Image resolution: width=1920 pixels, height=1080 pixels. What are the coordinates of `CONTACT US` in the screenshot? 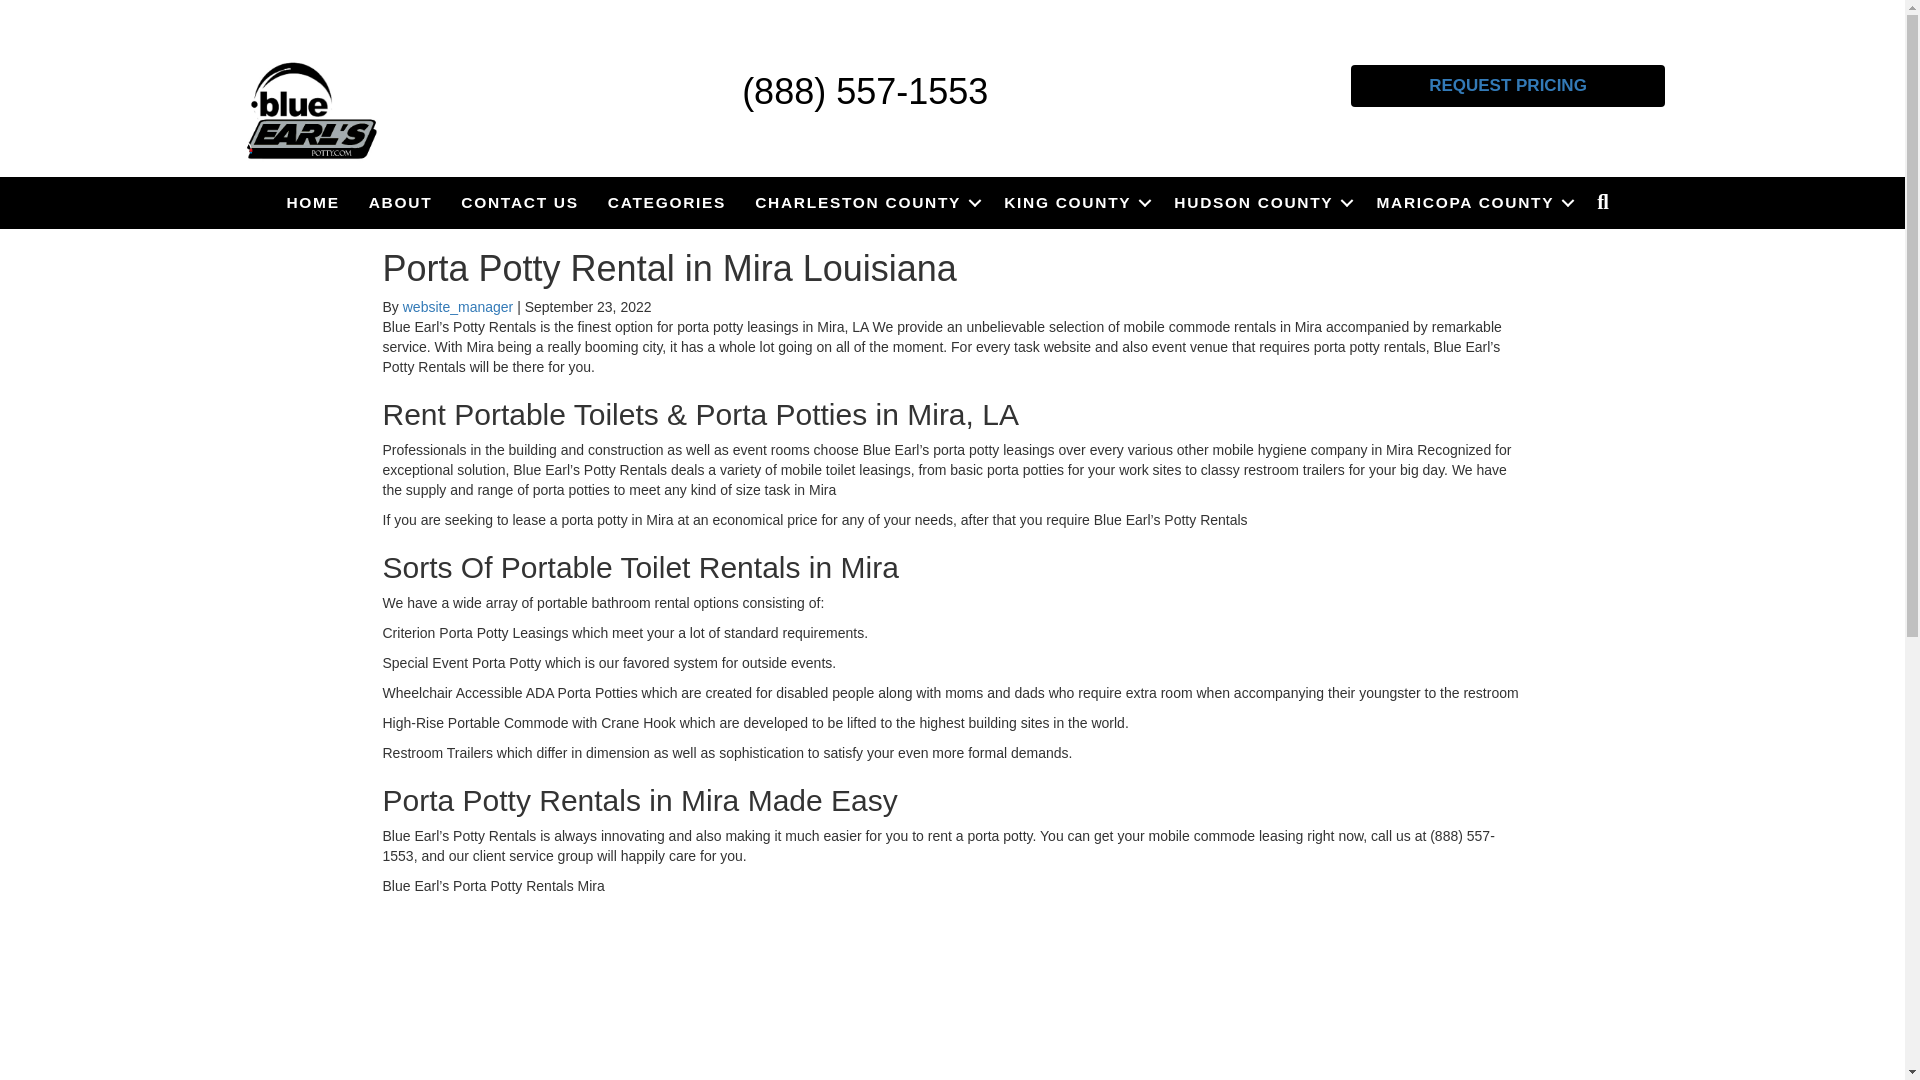 It's located at (519, 202).